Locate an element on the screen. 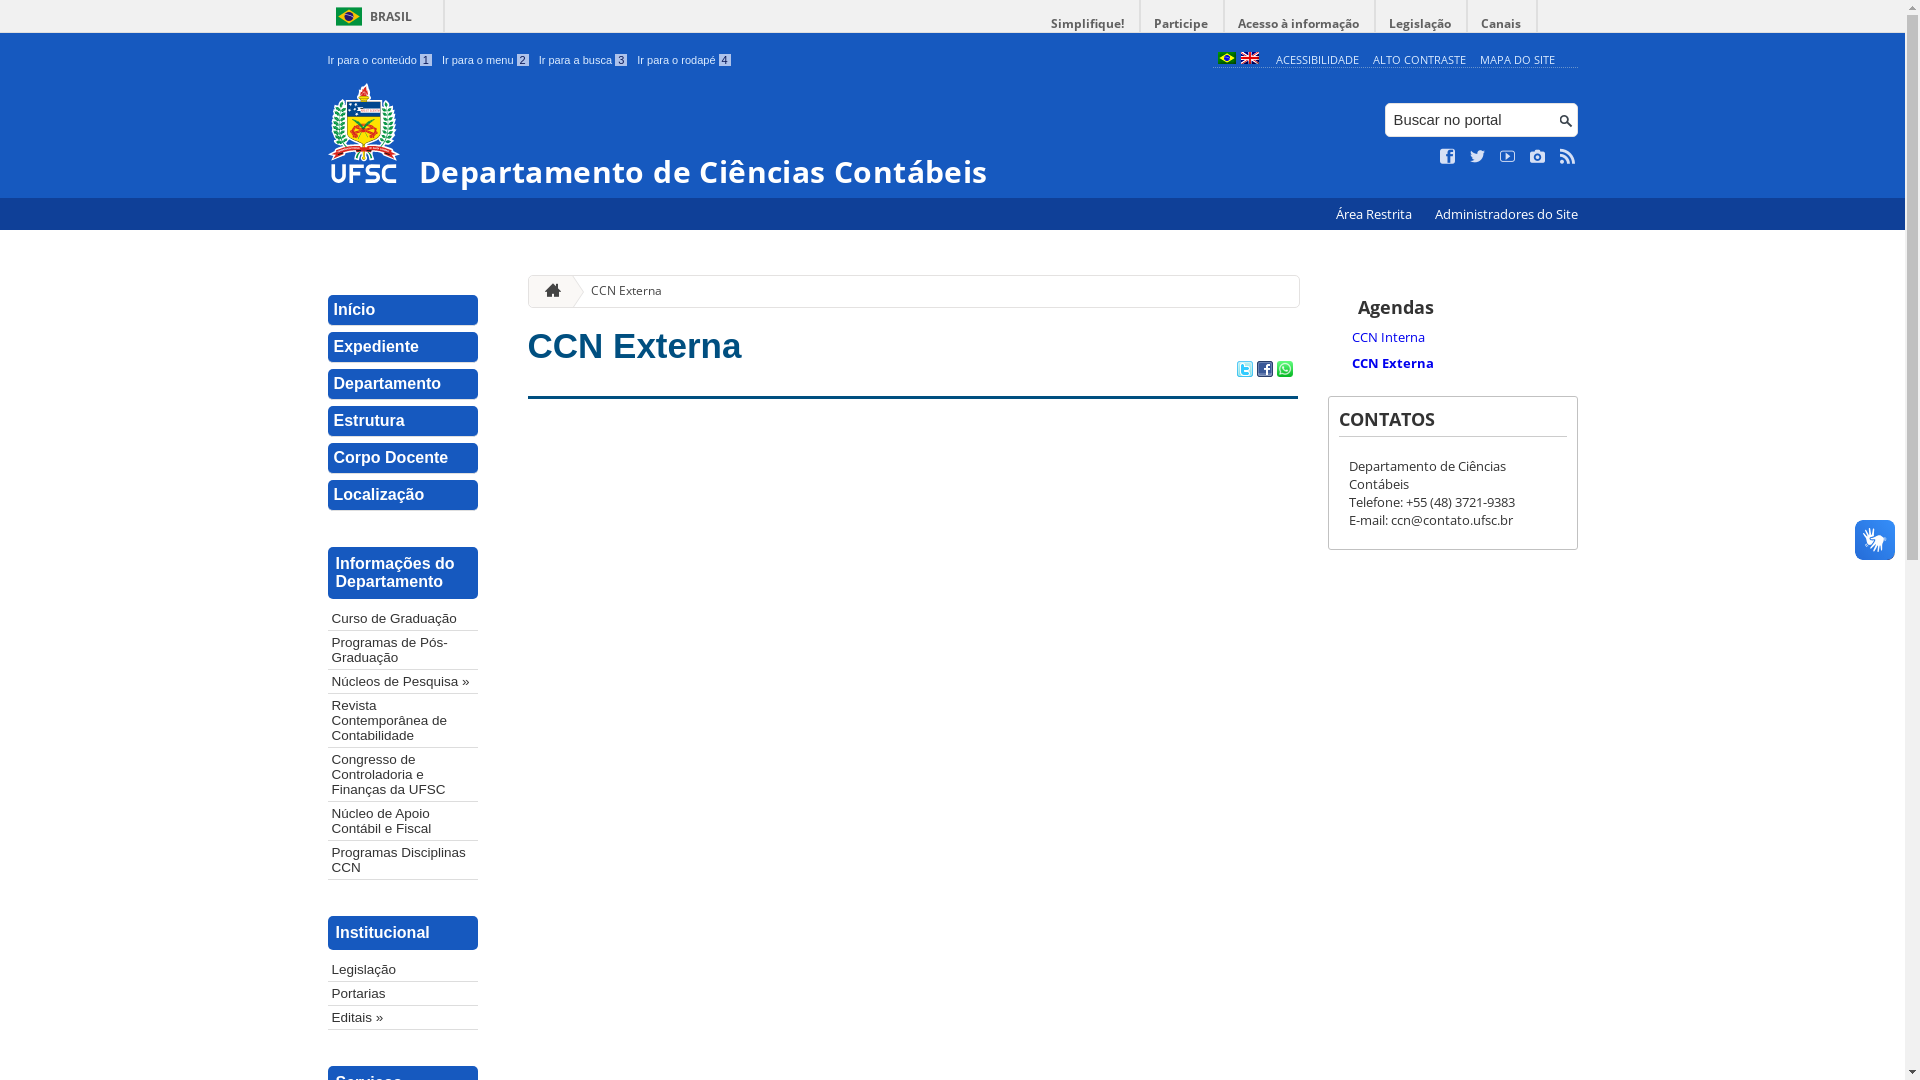 This screenshot has height=1080, width=1920. Ir para o menu 2 is located at coordinates (486, 60).